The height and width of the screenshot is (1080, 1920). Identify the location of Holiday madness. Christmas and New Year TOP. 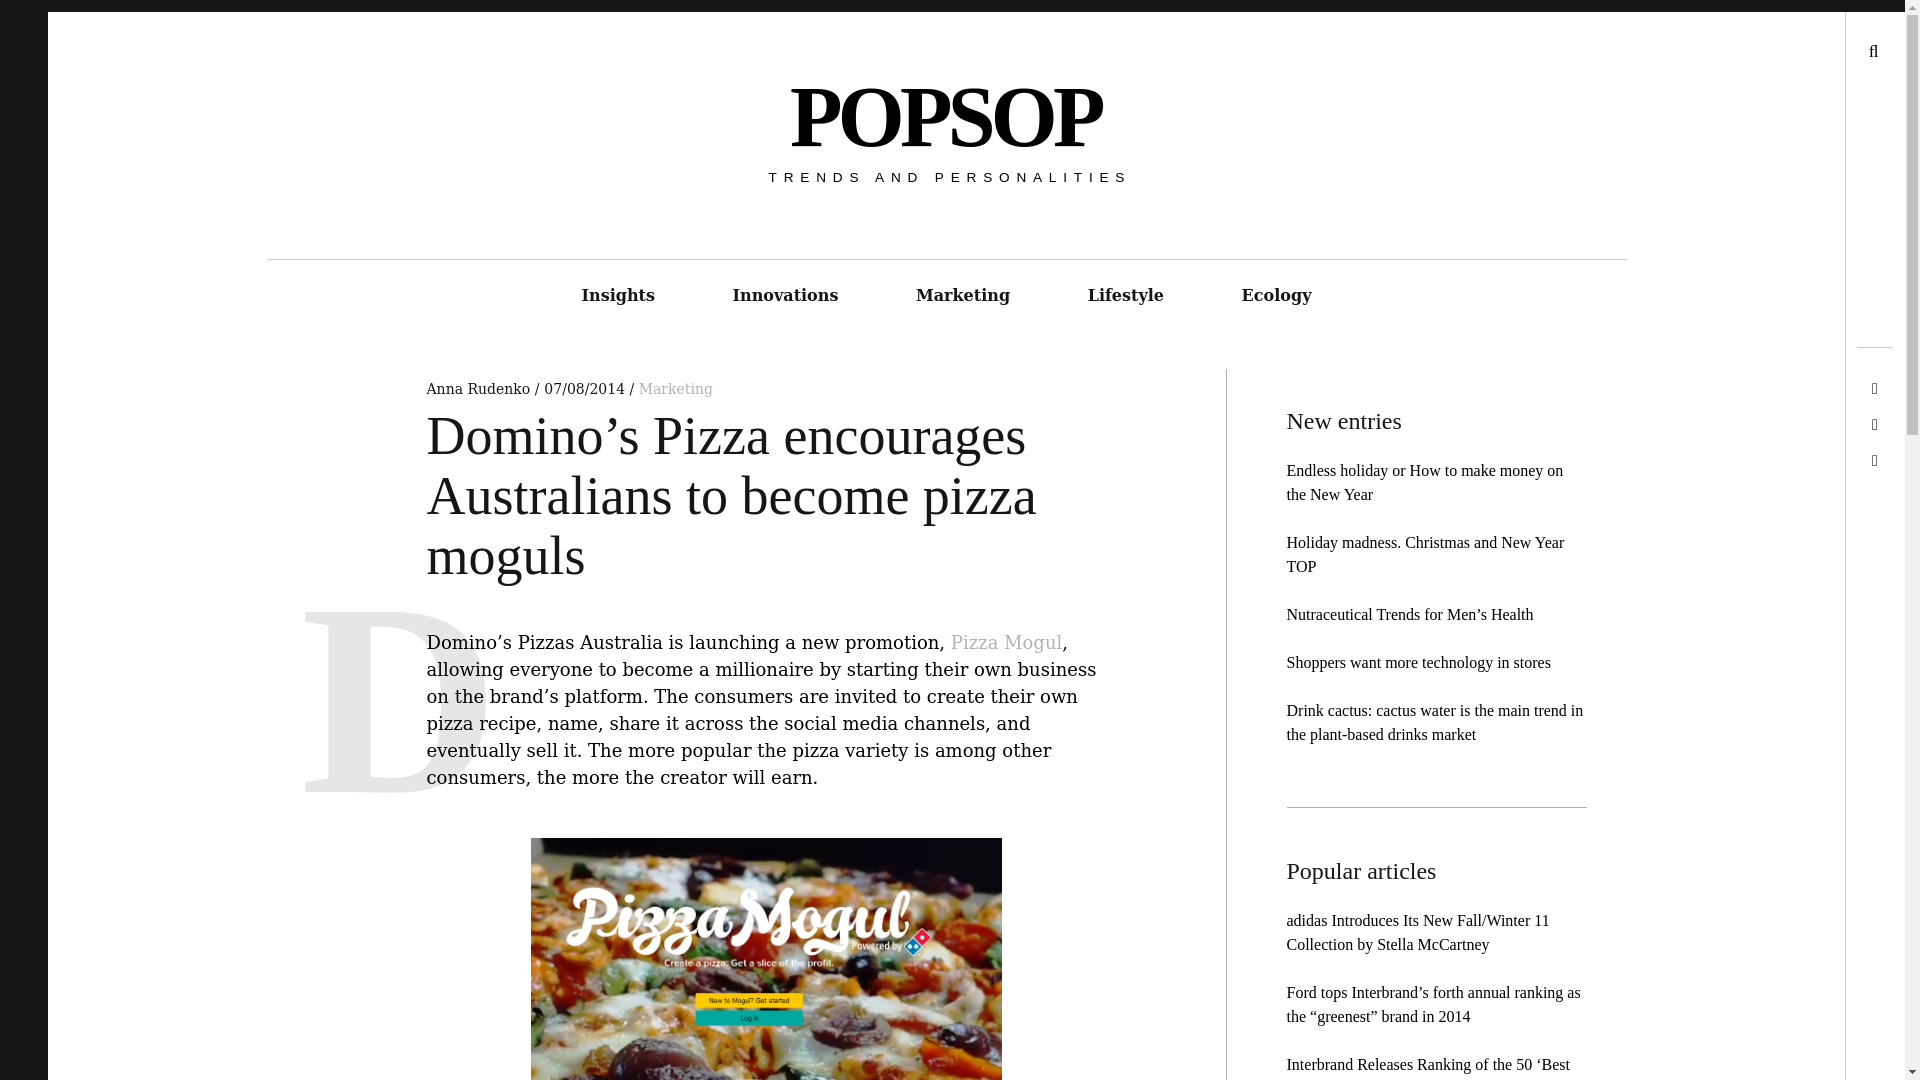
(1425, 554).